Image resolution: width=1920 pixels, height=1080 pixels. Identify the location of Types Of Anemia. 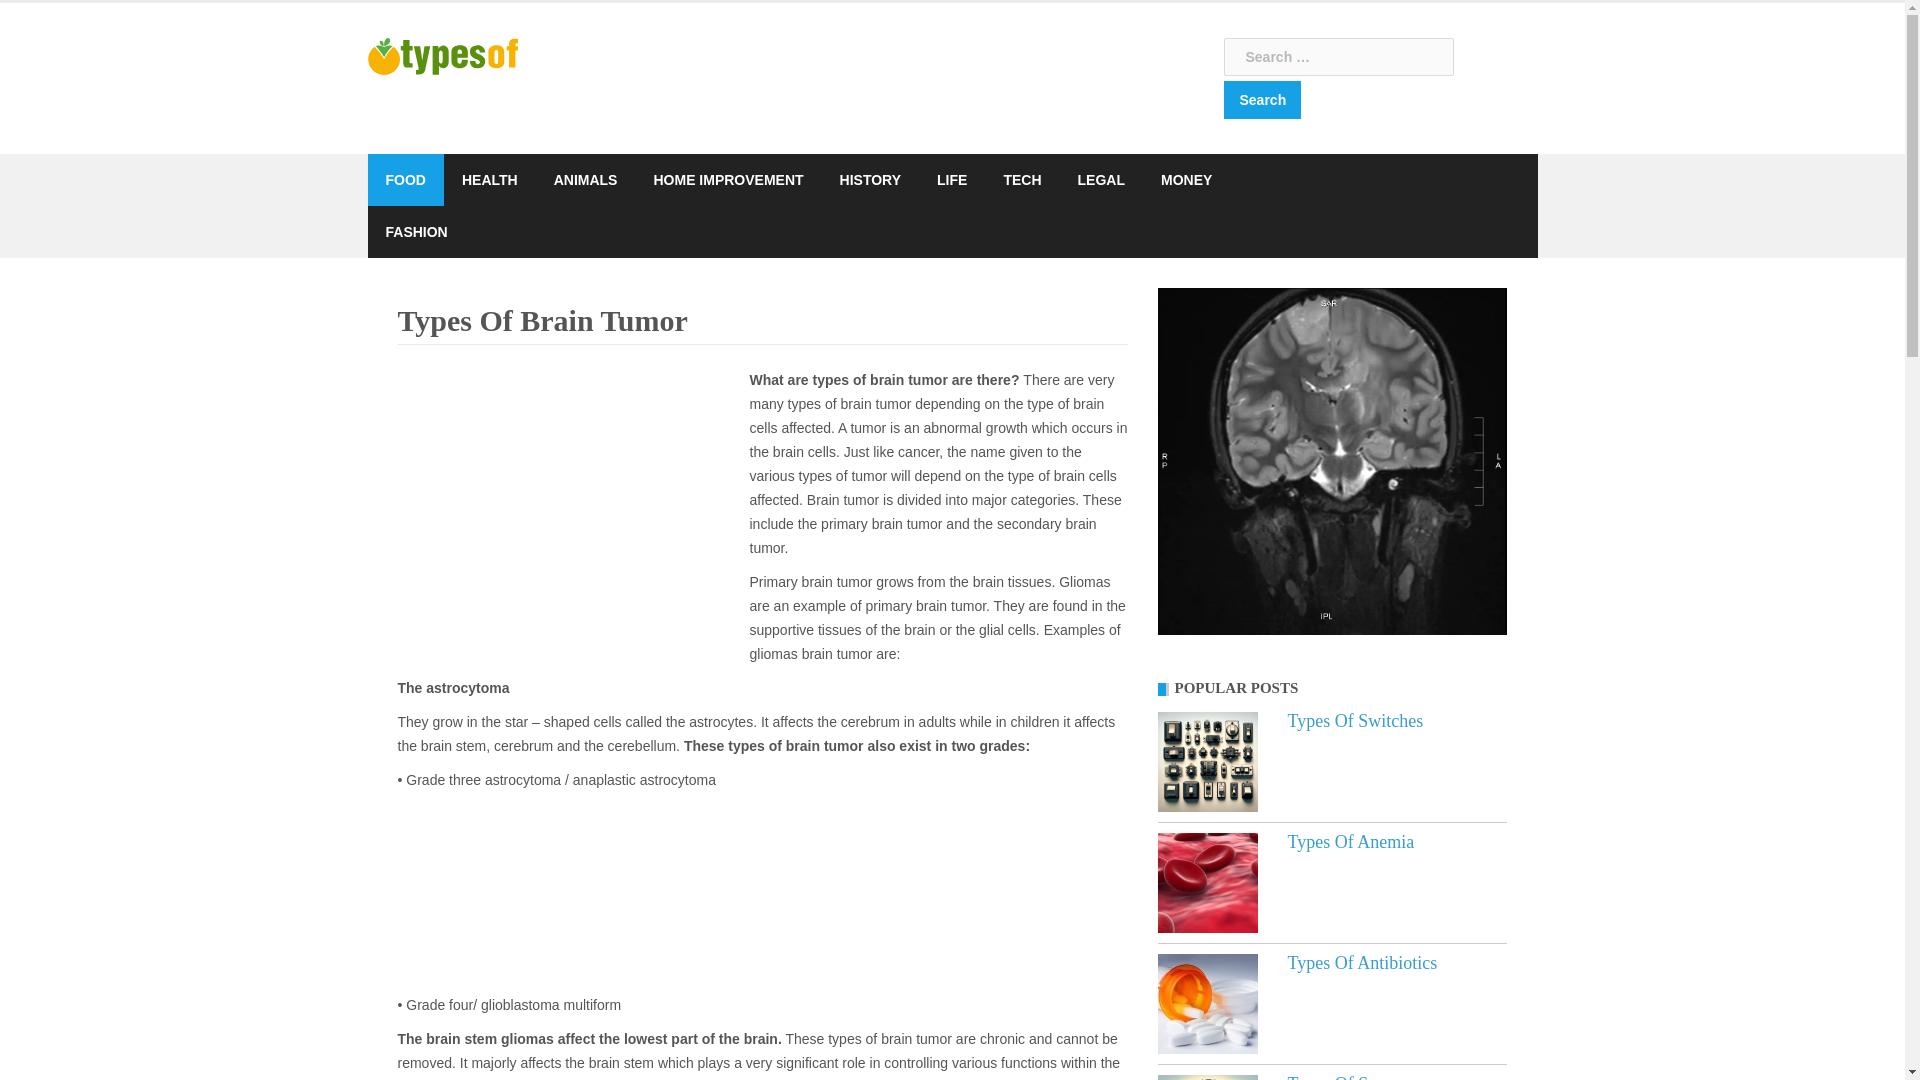
(1352, 842).